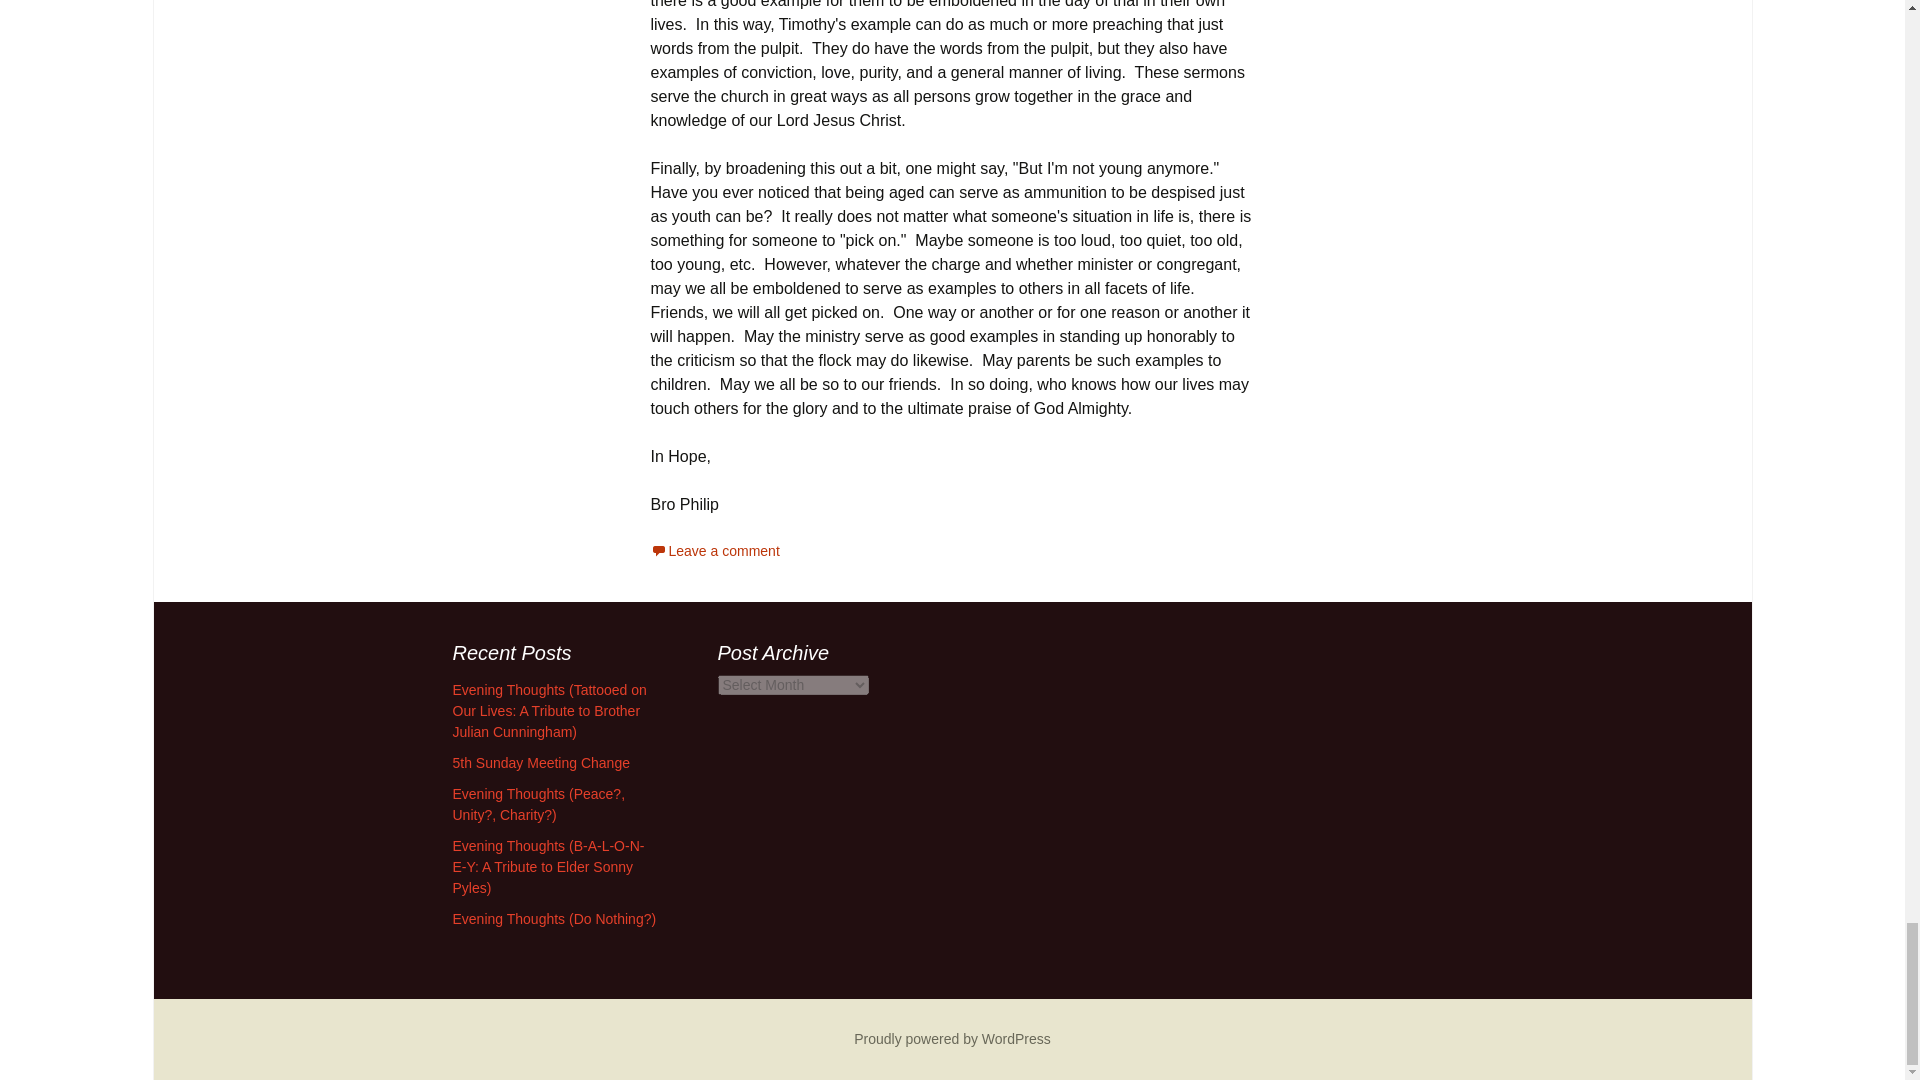 This screenshot has width=1920, height=1080. What do you see at coordinates (714, 551) in the screenshot?
I see `Leave a comment` at bounding box center [714, 551].